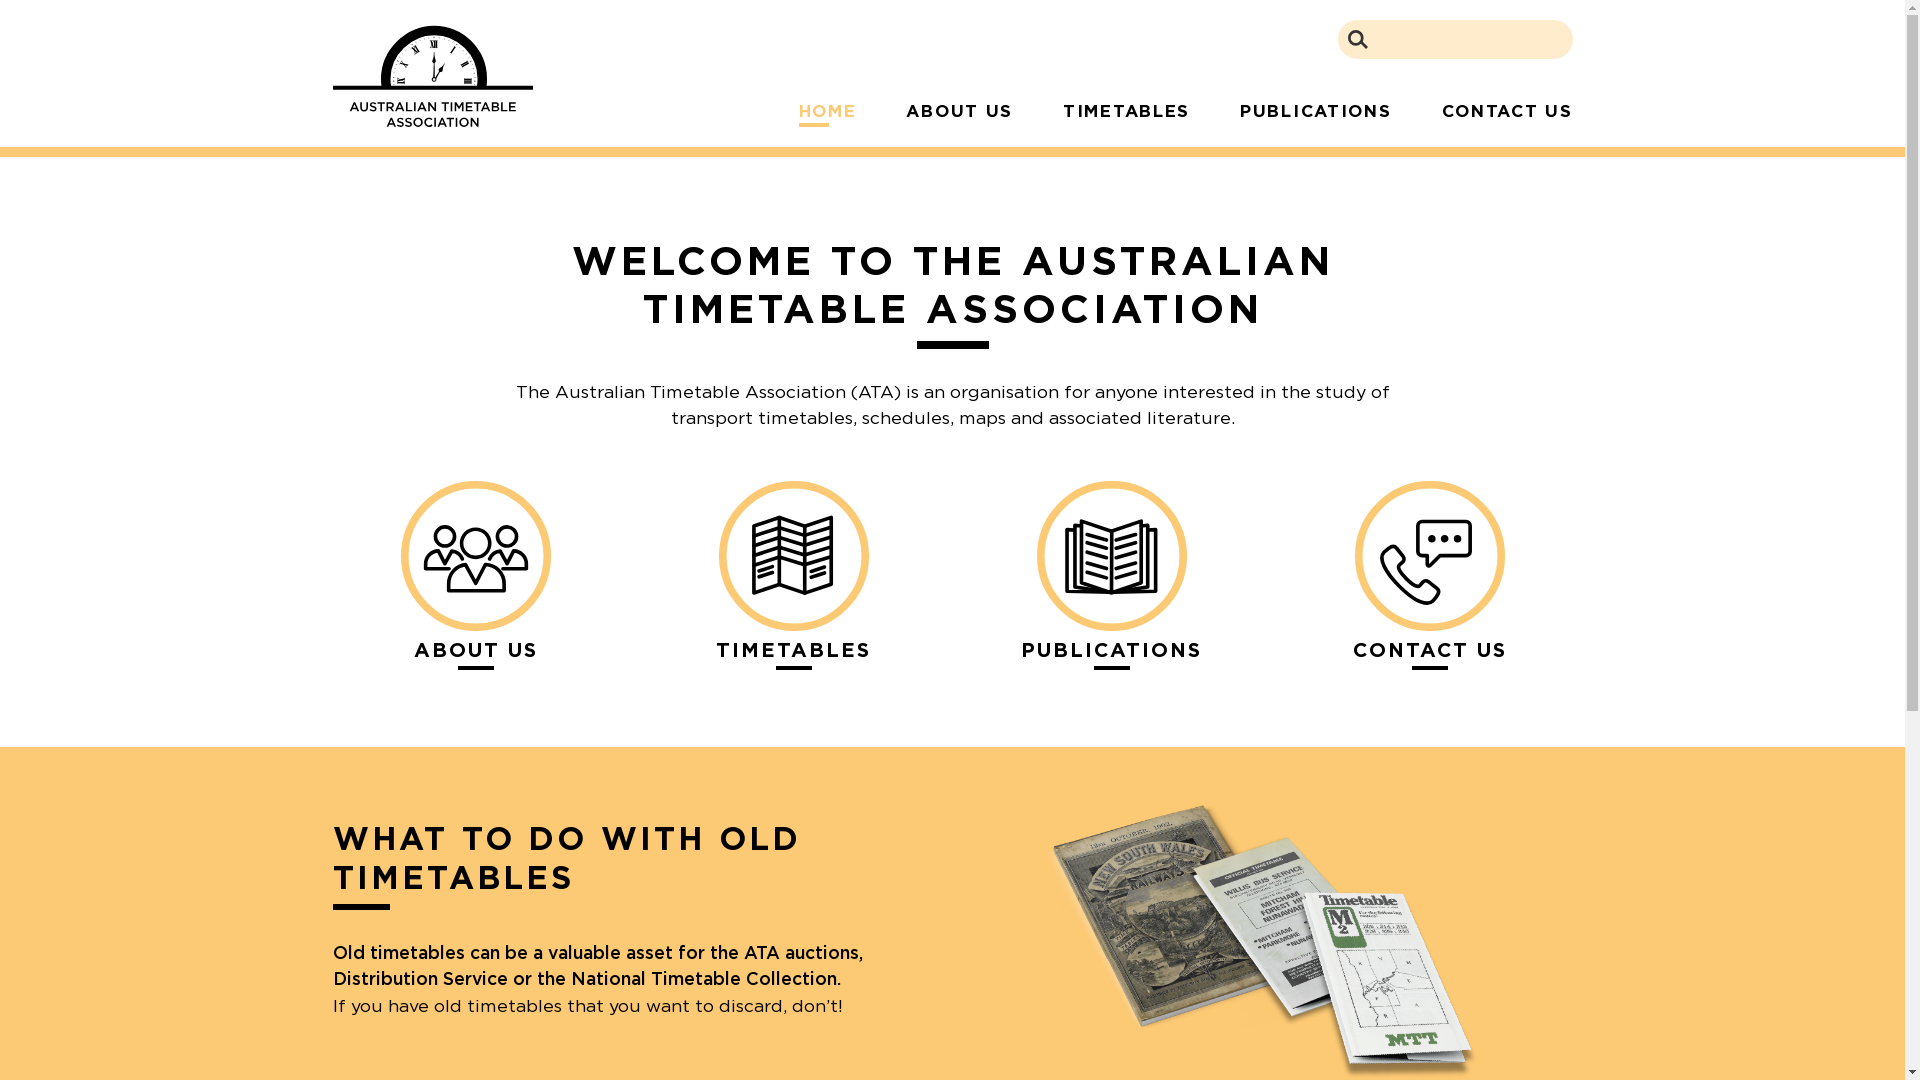 Image resolution: width=1920 pixels, height=1080 pixels. What do you see at coordinates (1494, 111) in the screenshot?
I see `CONTACT US` at bounding box center [1494, 111].